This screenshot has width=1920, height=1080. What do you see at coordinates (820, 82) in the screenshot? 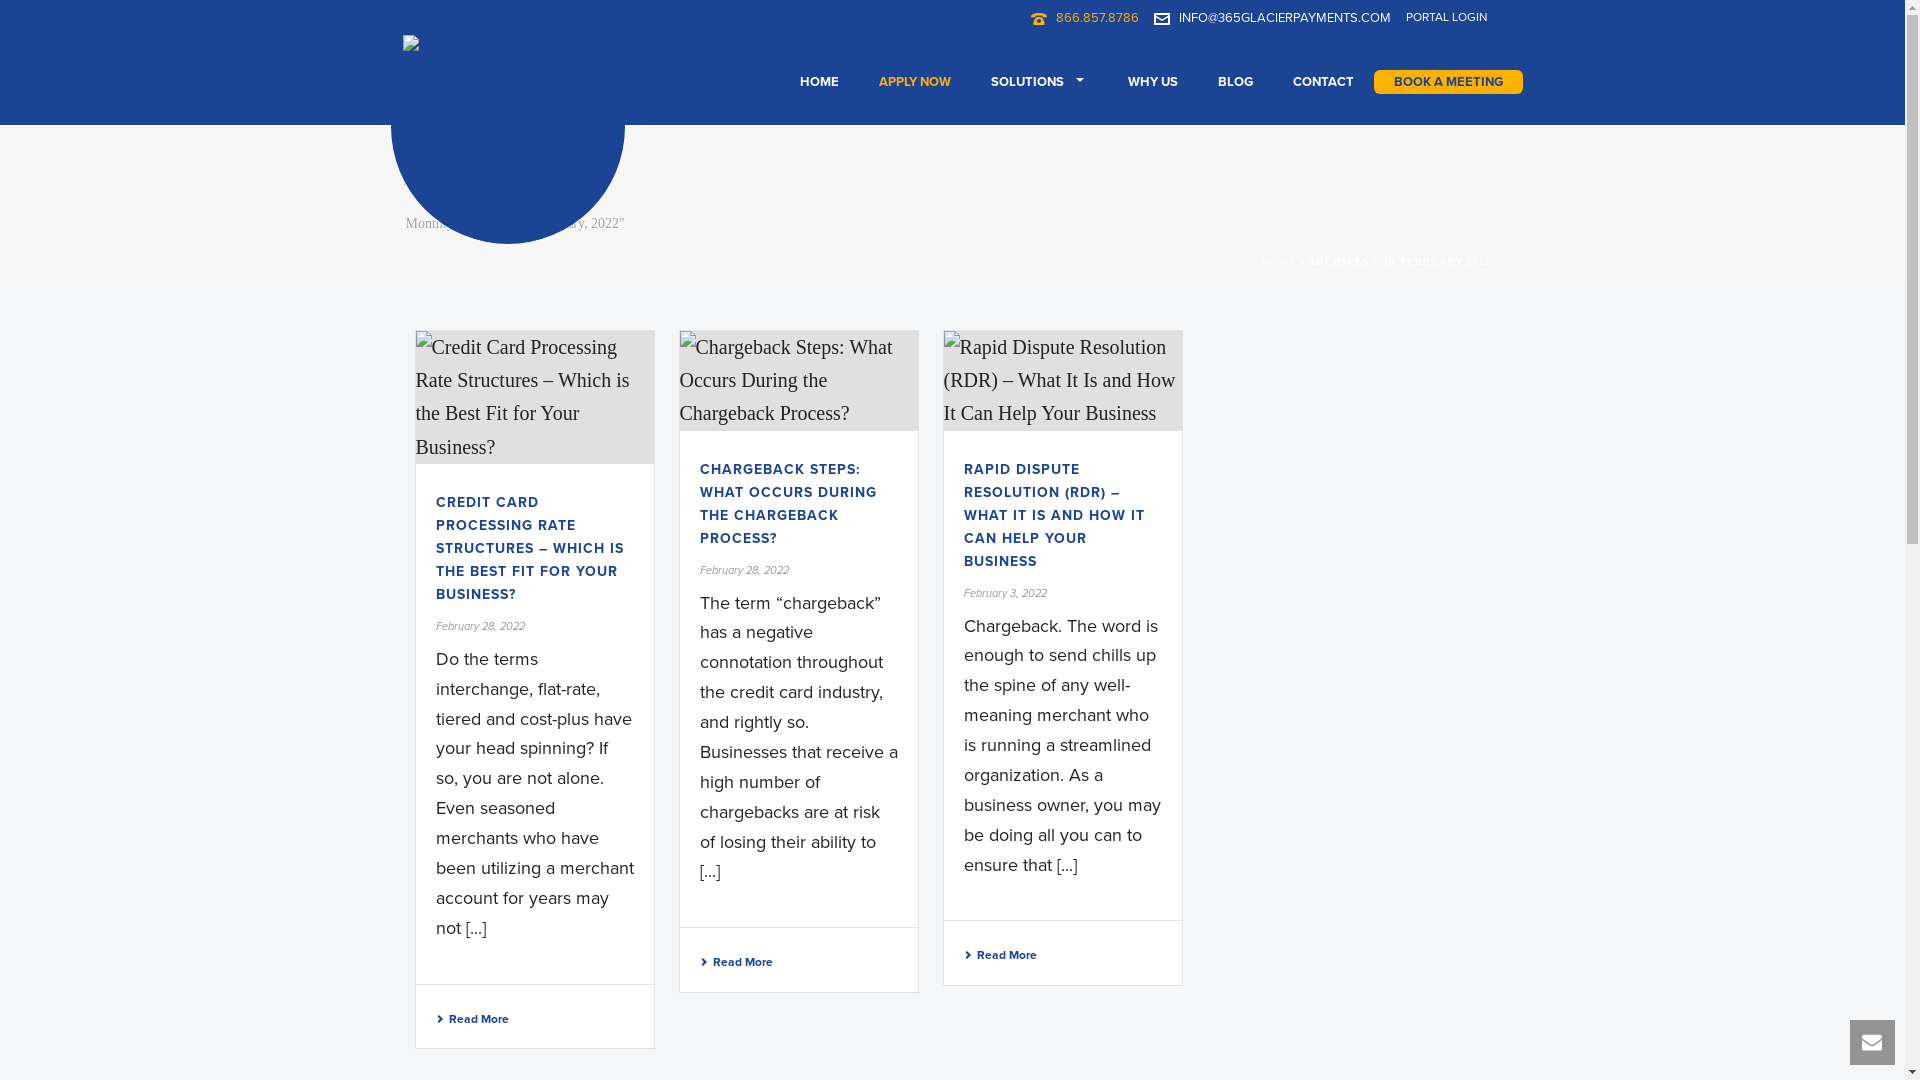
I see `HOME` at bounding box center [820, 82].